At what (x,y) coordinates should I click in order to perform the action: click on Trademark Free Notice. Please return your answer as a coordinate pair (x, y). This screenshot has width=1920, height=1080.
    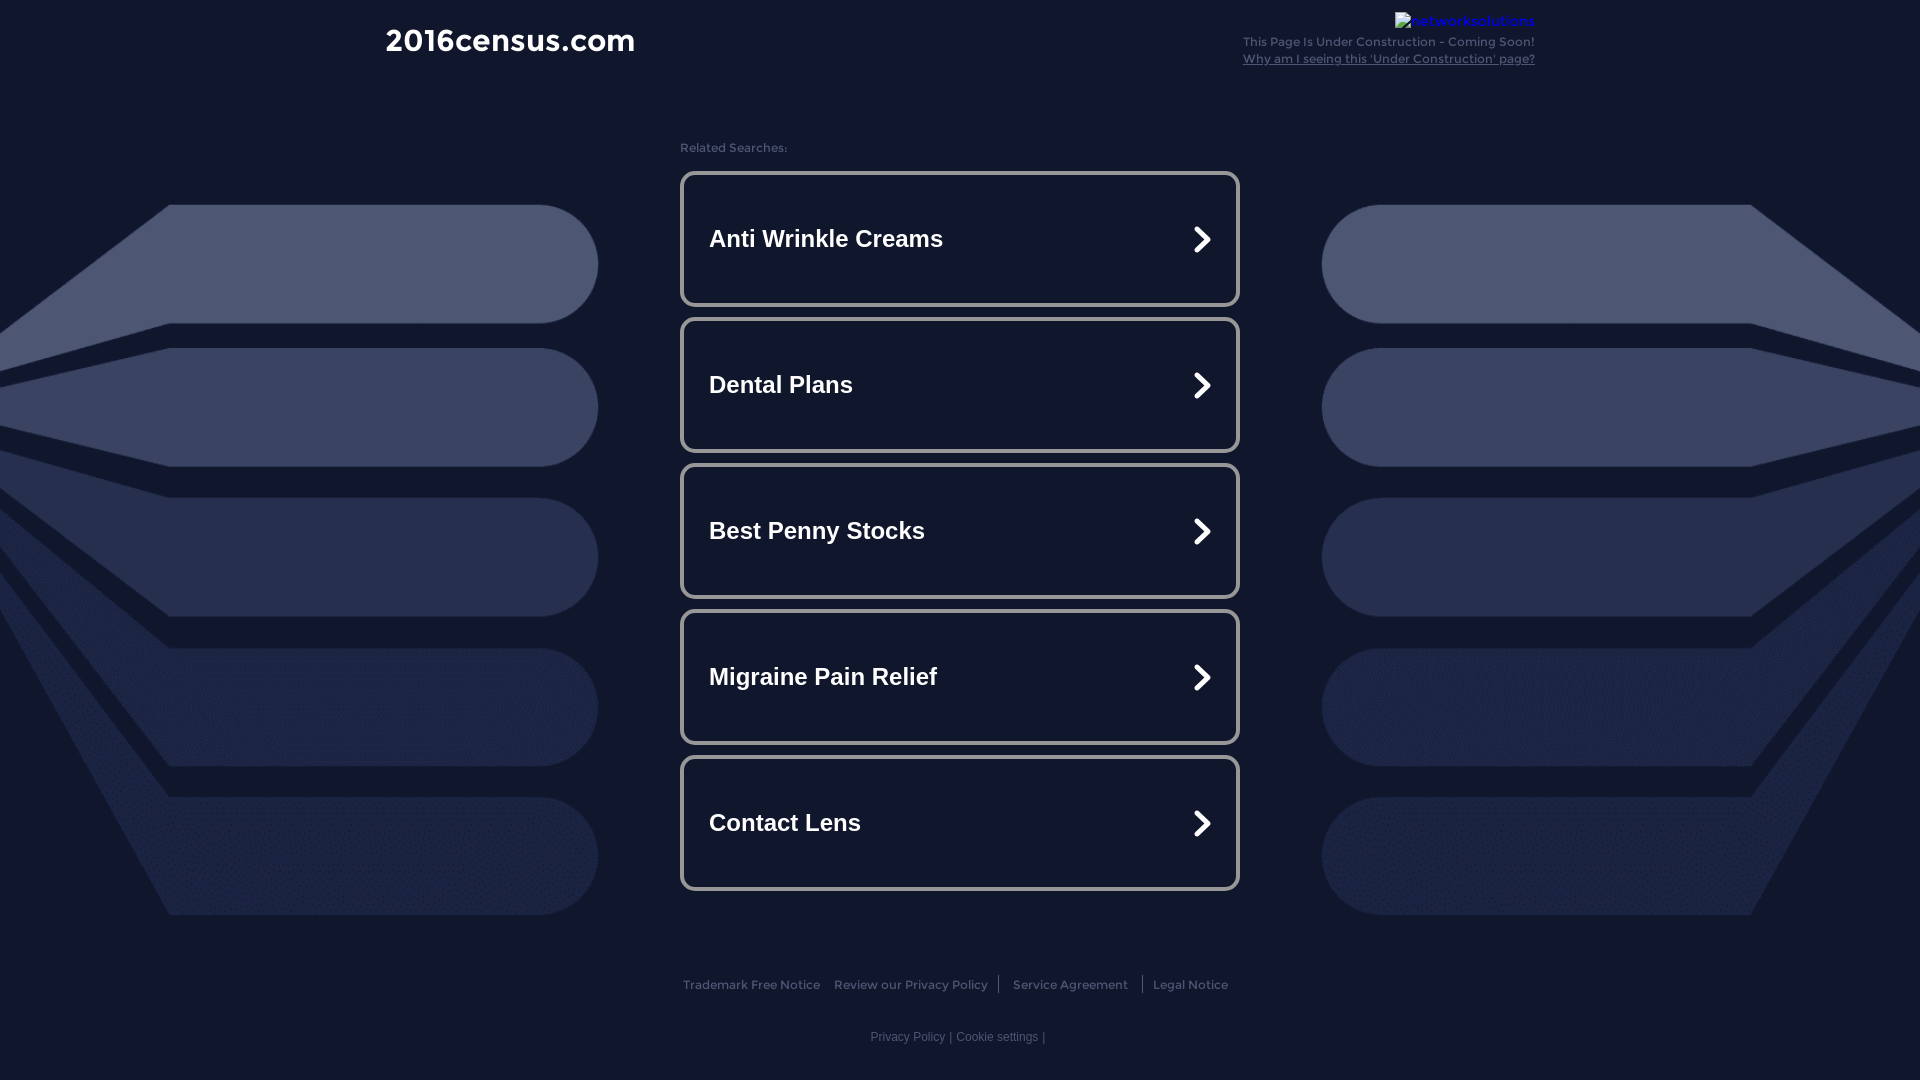
    Looking at the image, I should click on (750, 984).